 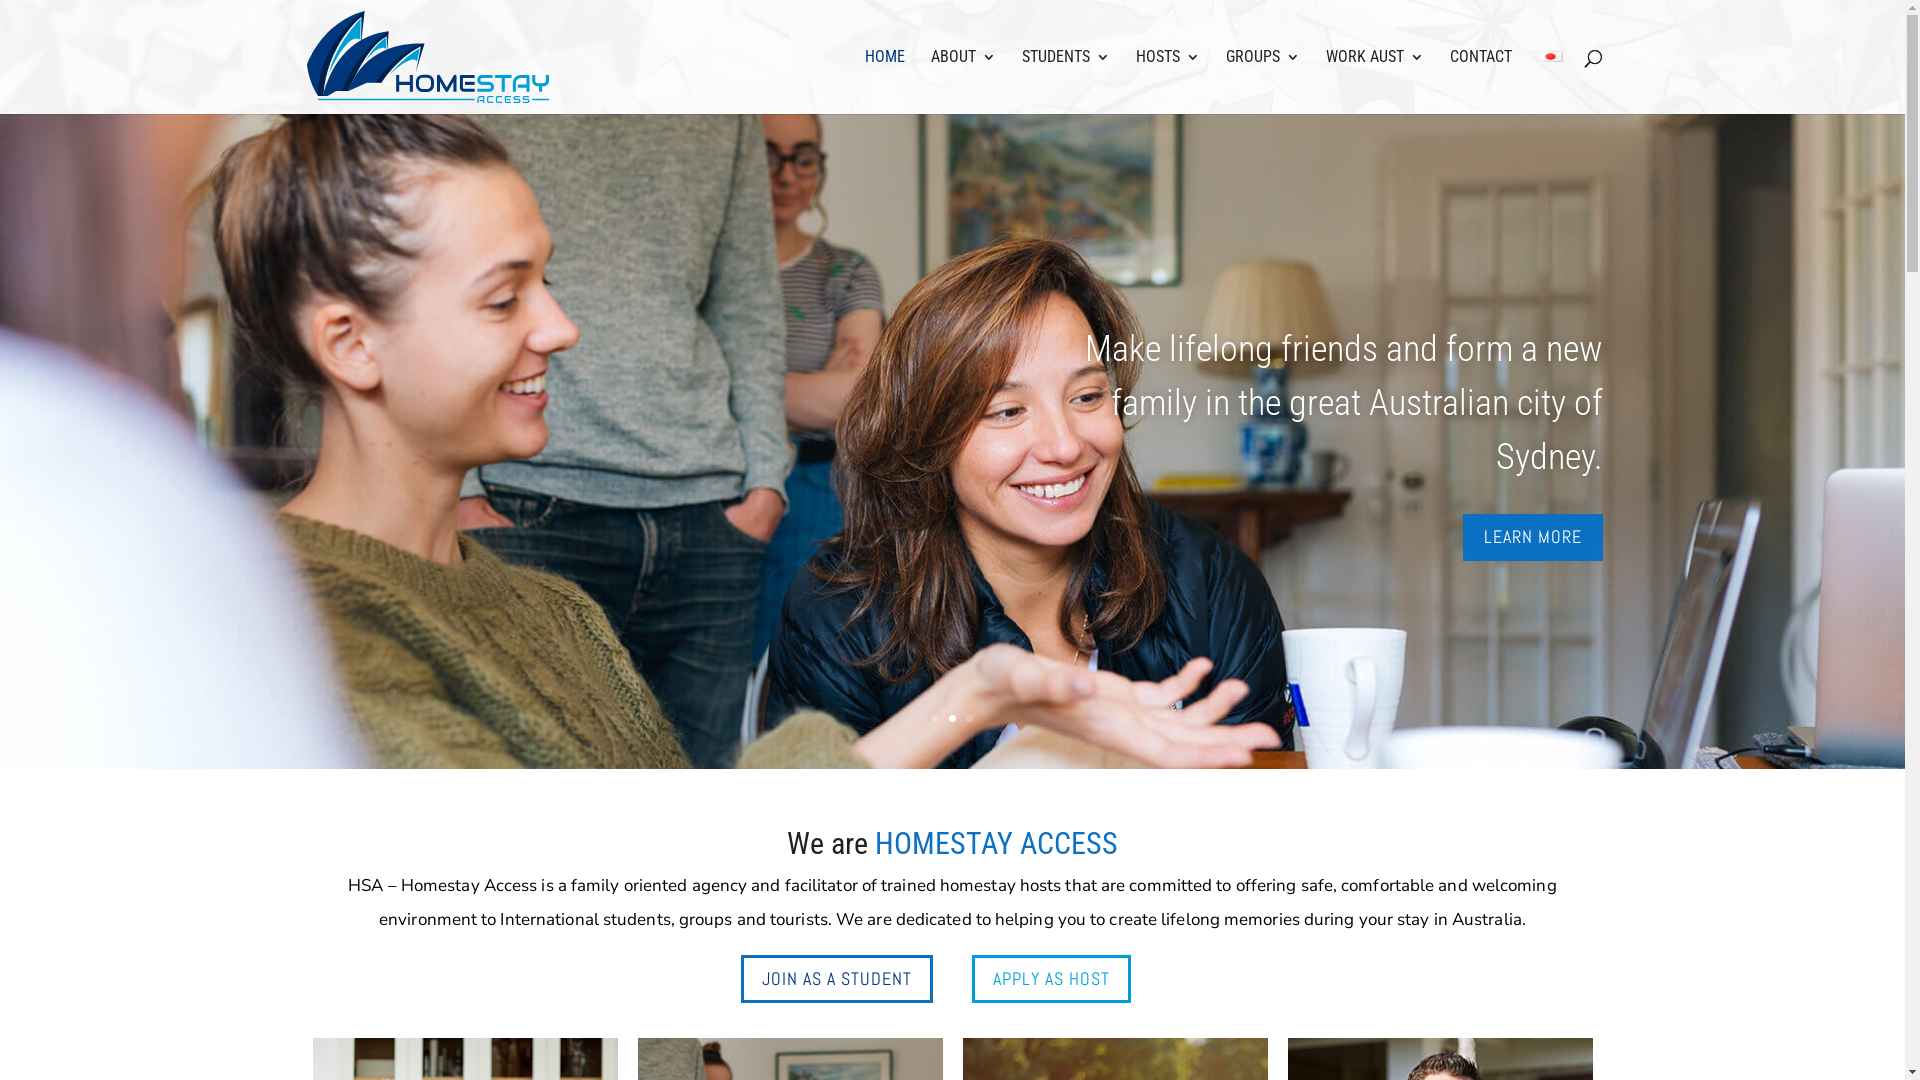 I want to click on LEARN MORE, so click(x=1532, y=538).